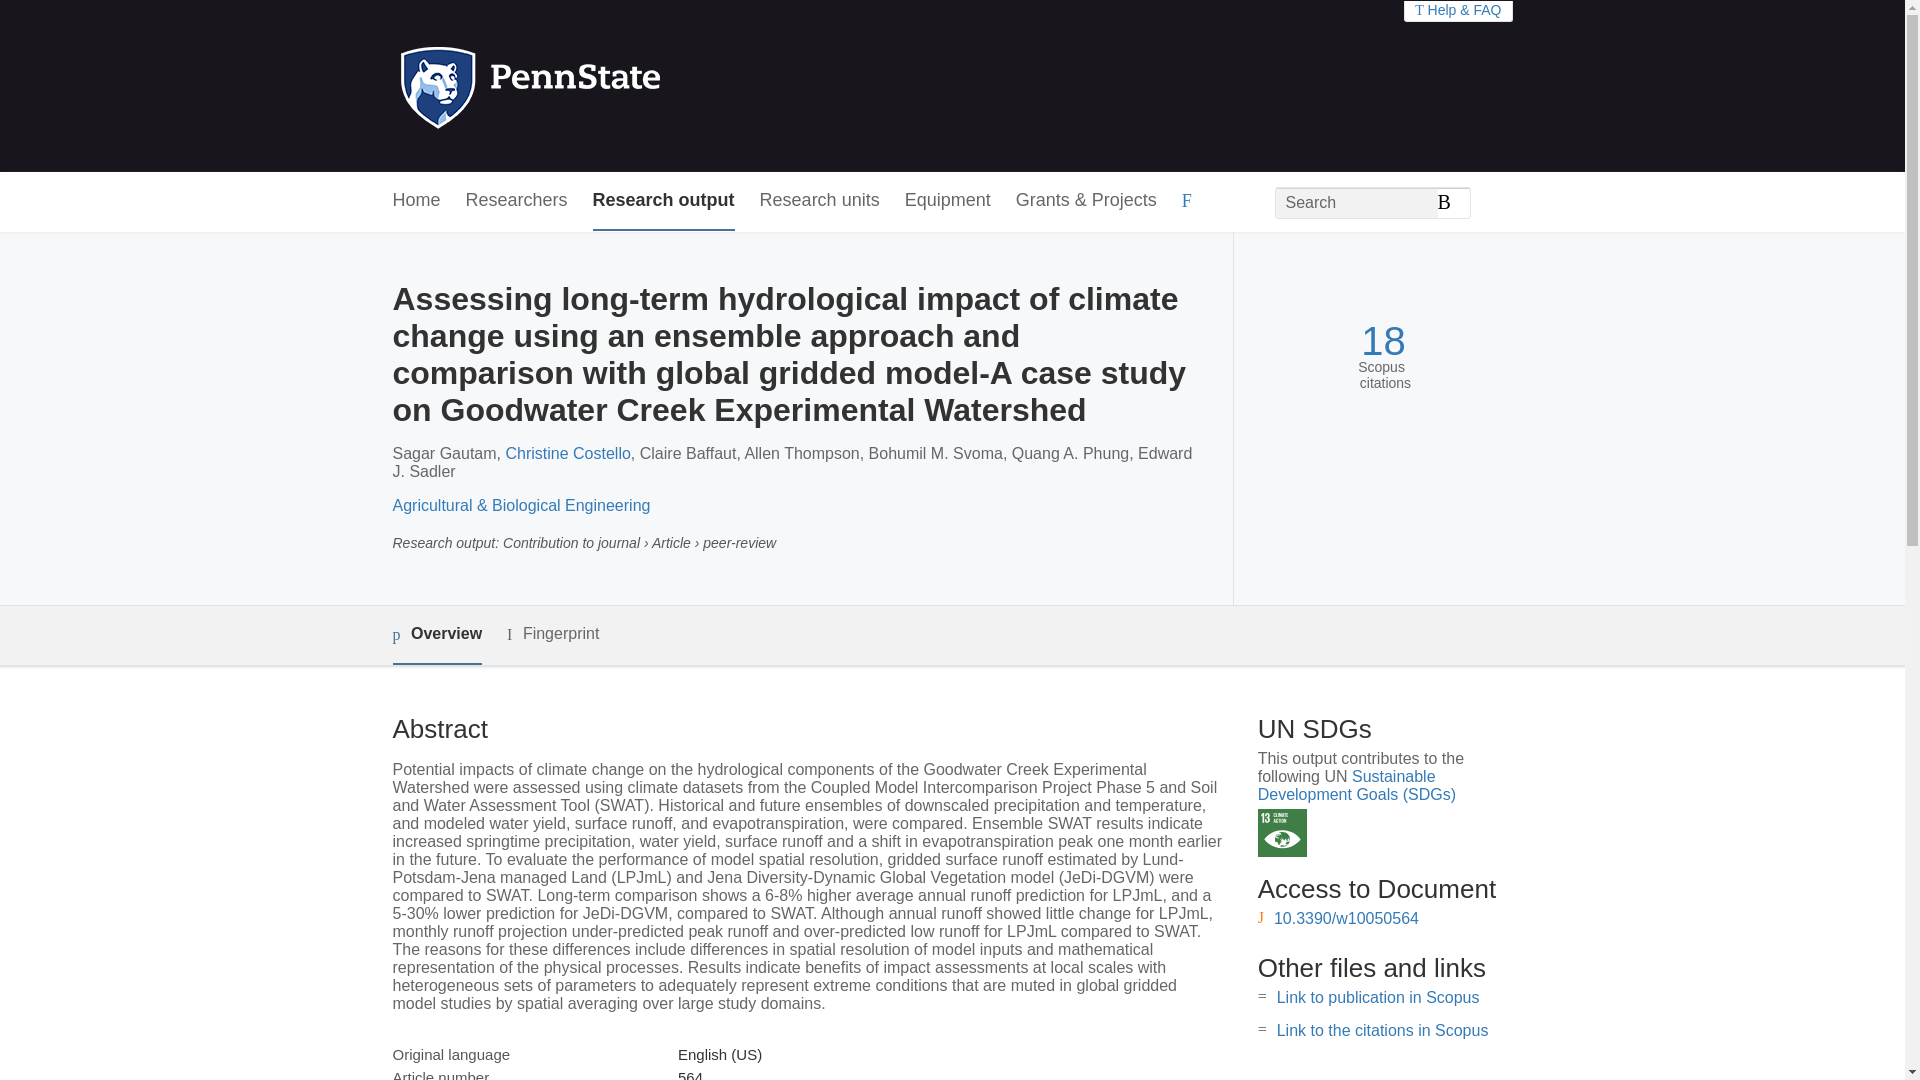  Describe the element at coordinates (436, 635) in the screenshot. I see `Overview` at that location.